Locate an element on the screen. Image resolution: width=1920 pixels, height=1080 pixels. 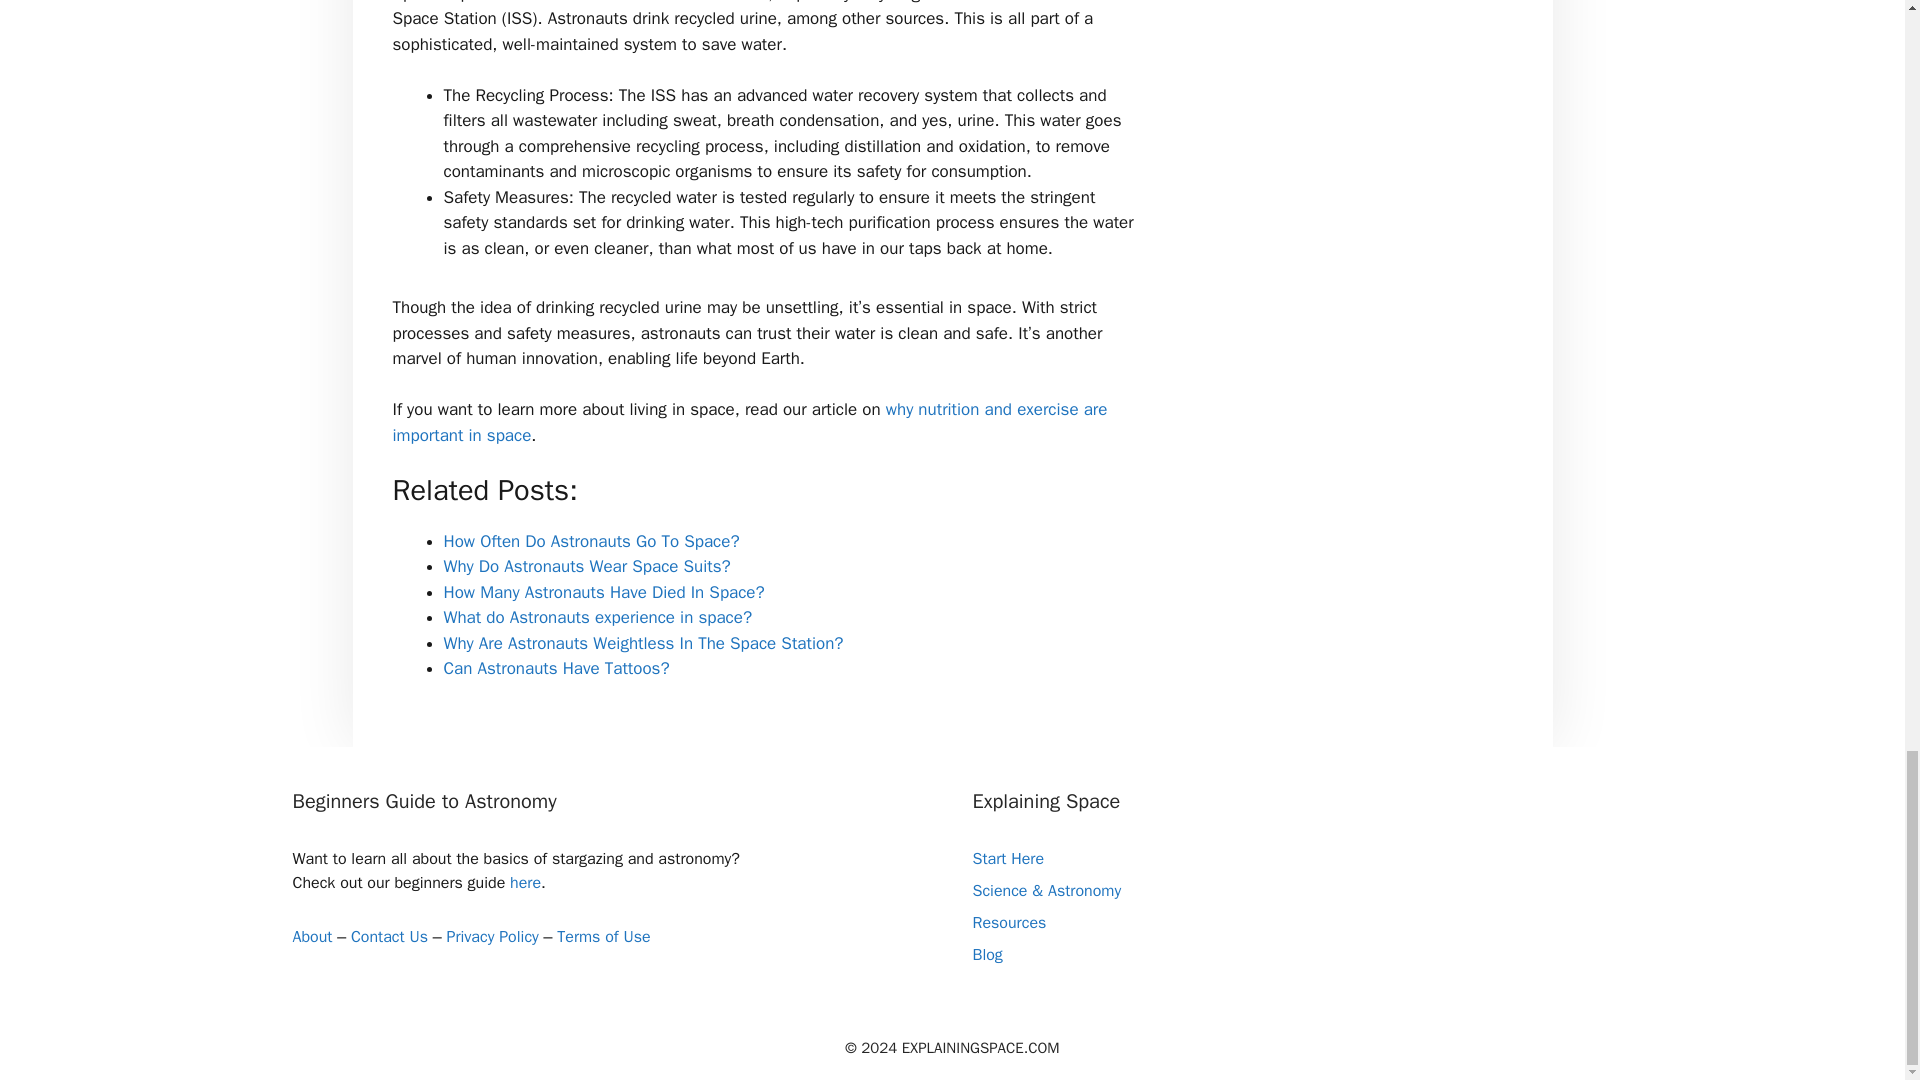
Privacy Policy is located at coordinates (491, 936).